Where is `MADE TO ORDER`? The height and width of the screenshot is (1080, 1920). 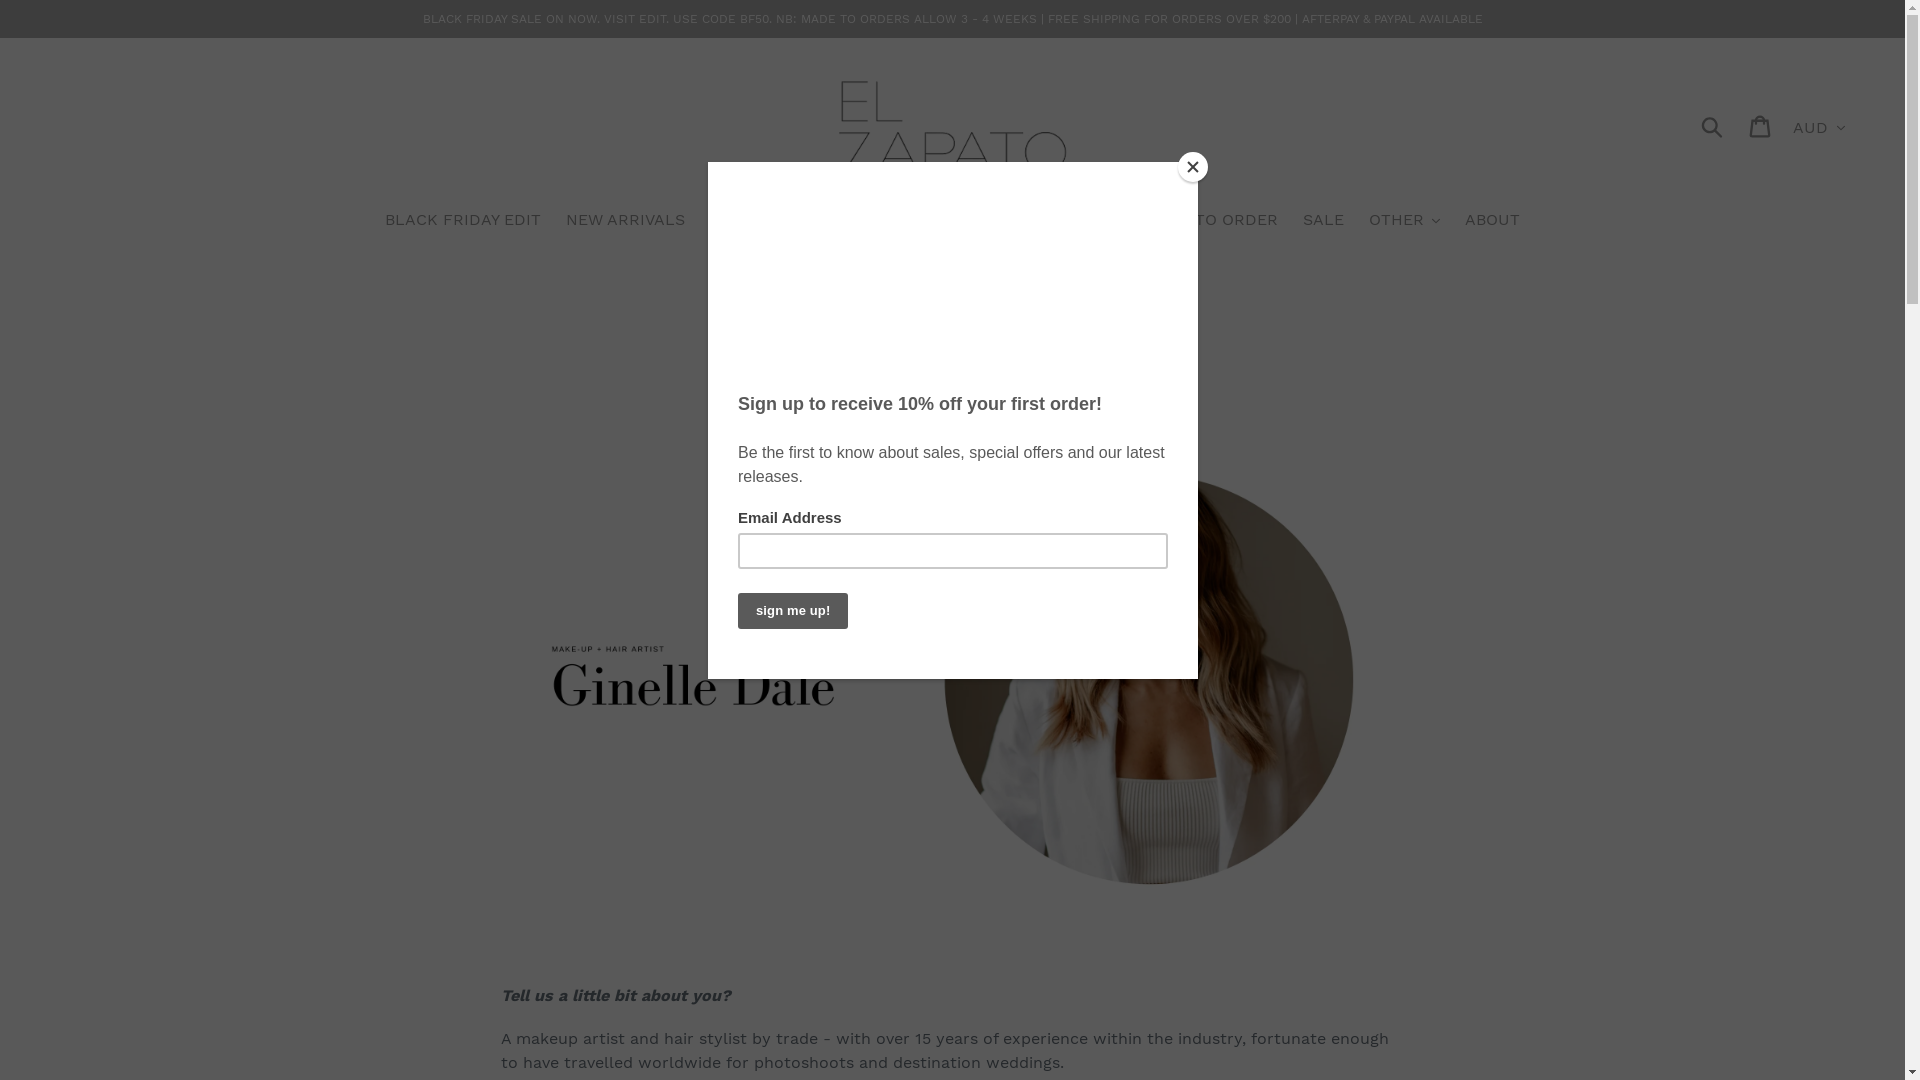
MADE TO ORDER is located at coordinates (1210, 222).